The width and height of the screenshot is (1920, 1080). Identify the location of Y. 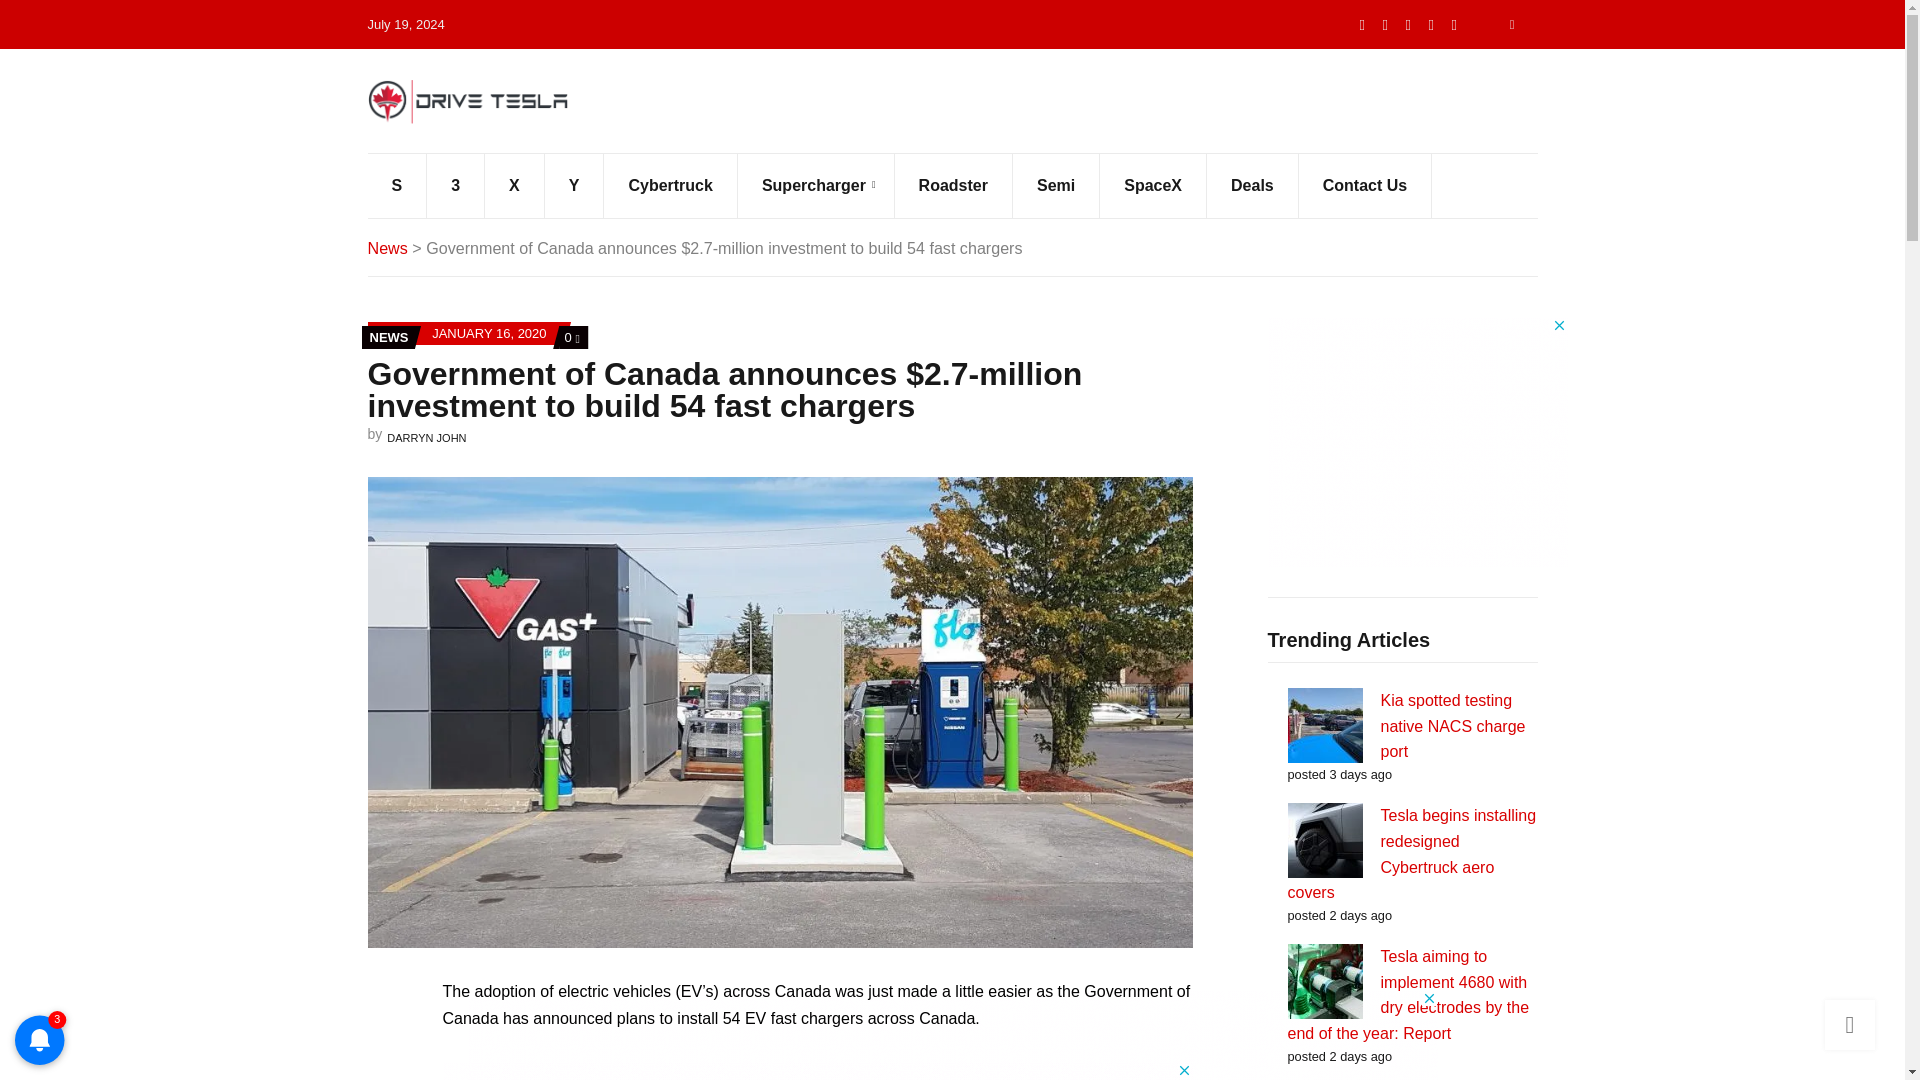
(574, 186).